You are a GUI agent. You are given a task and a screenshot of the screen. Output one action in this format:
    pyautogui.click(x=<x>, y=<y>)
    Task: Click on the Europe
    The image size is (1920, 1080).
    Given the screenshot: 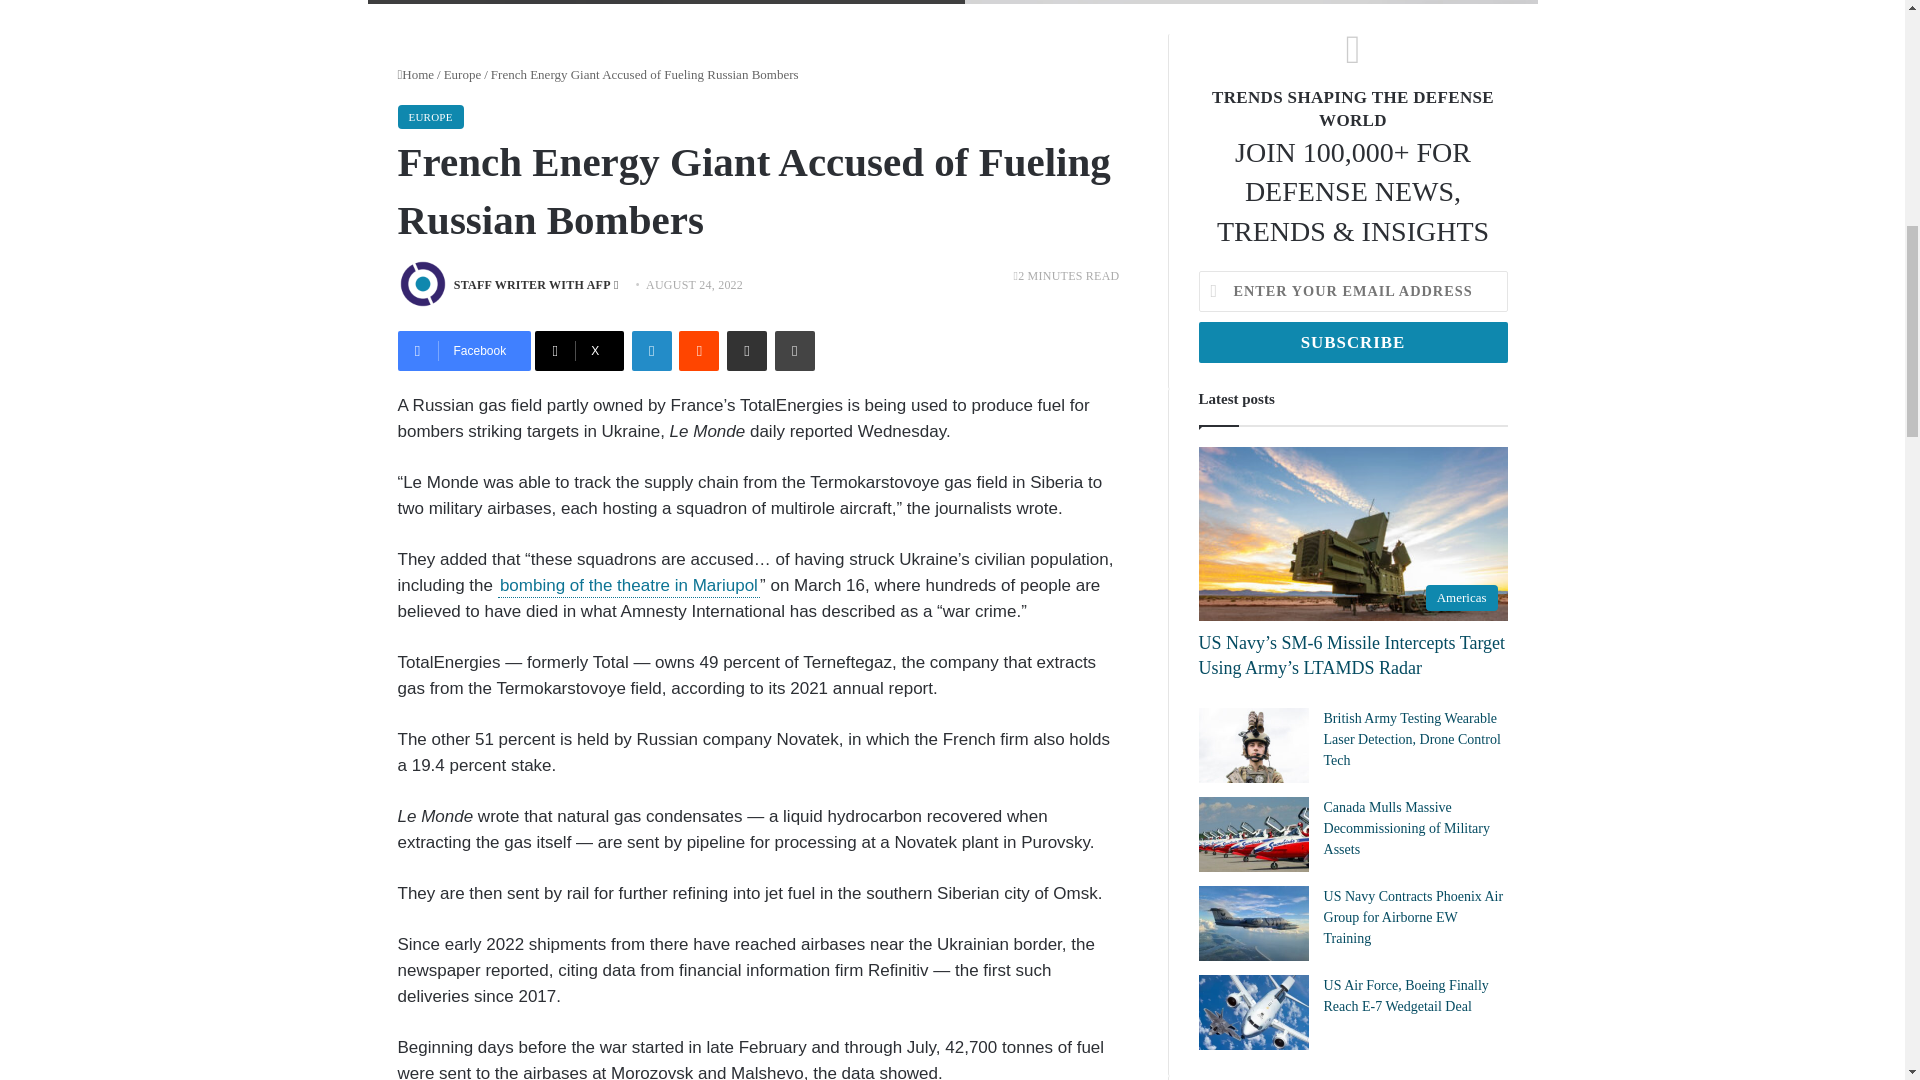 What is the action you would take?
    pyautogui.click(x=462, y=74)
    